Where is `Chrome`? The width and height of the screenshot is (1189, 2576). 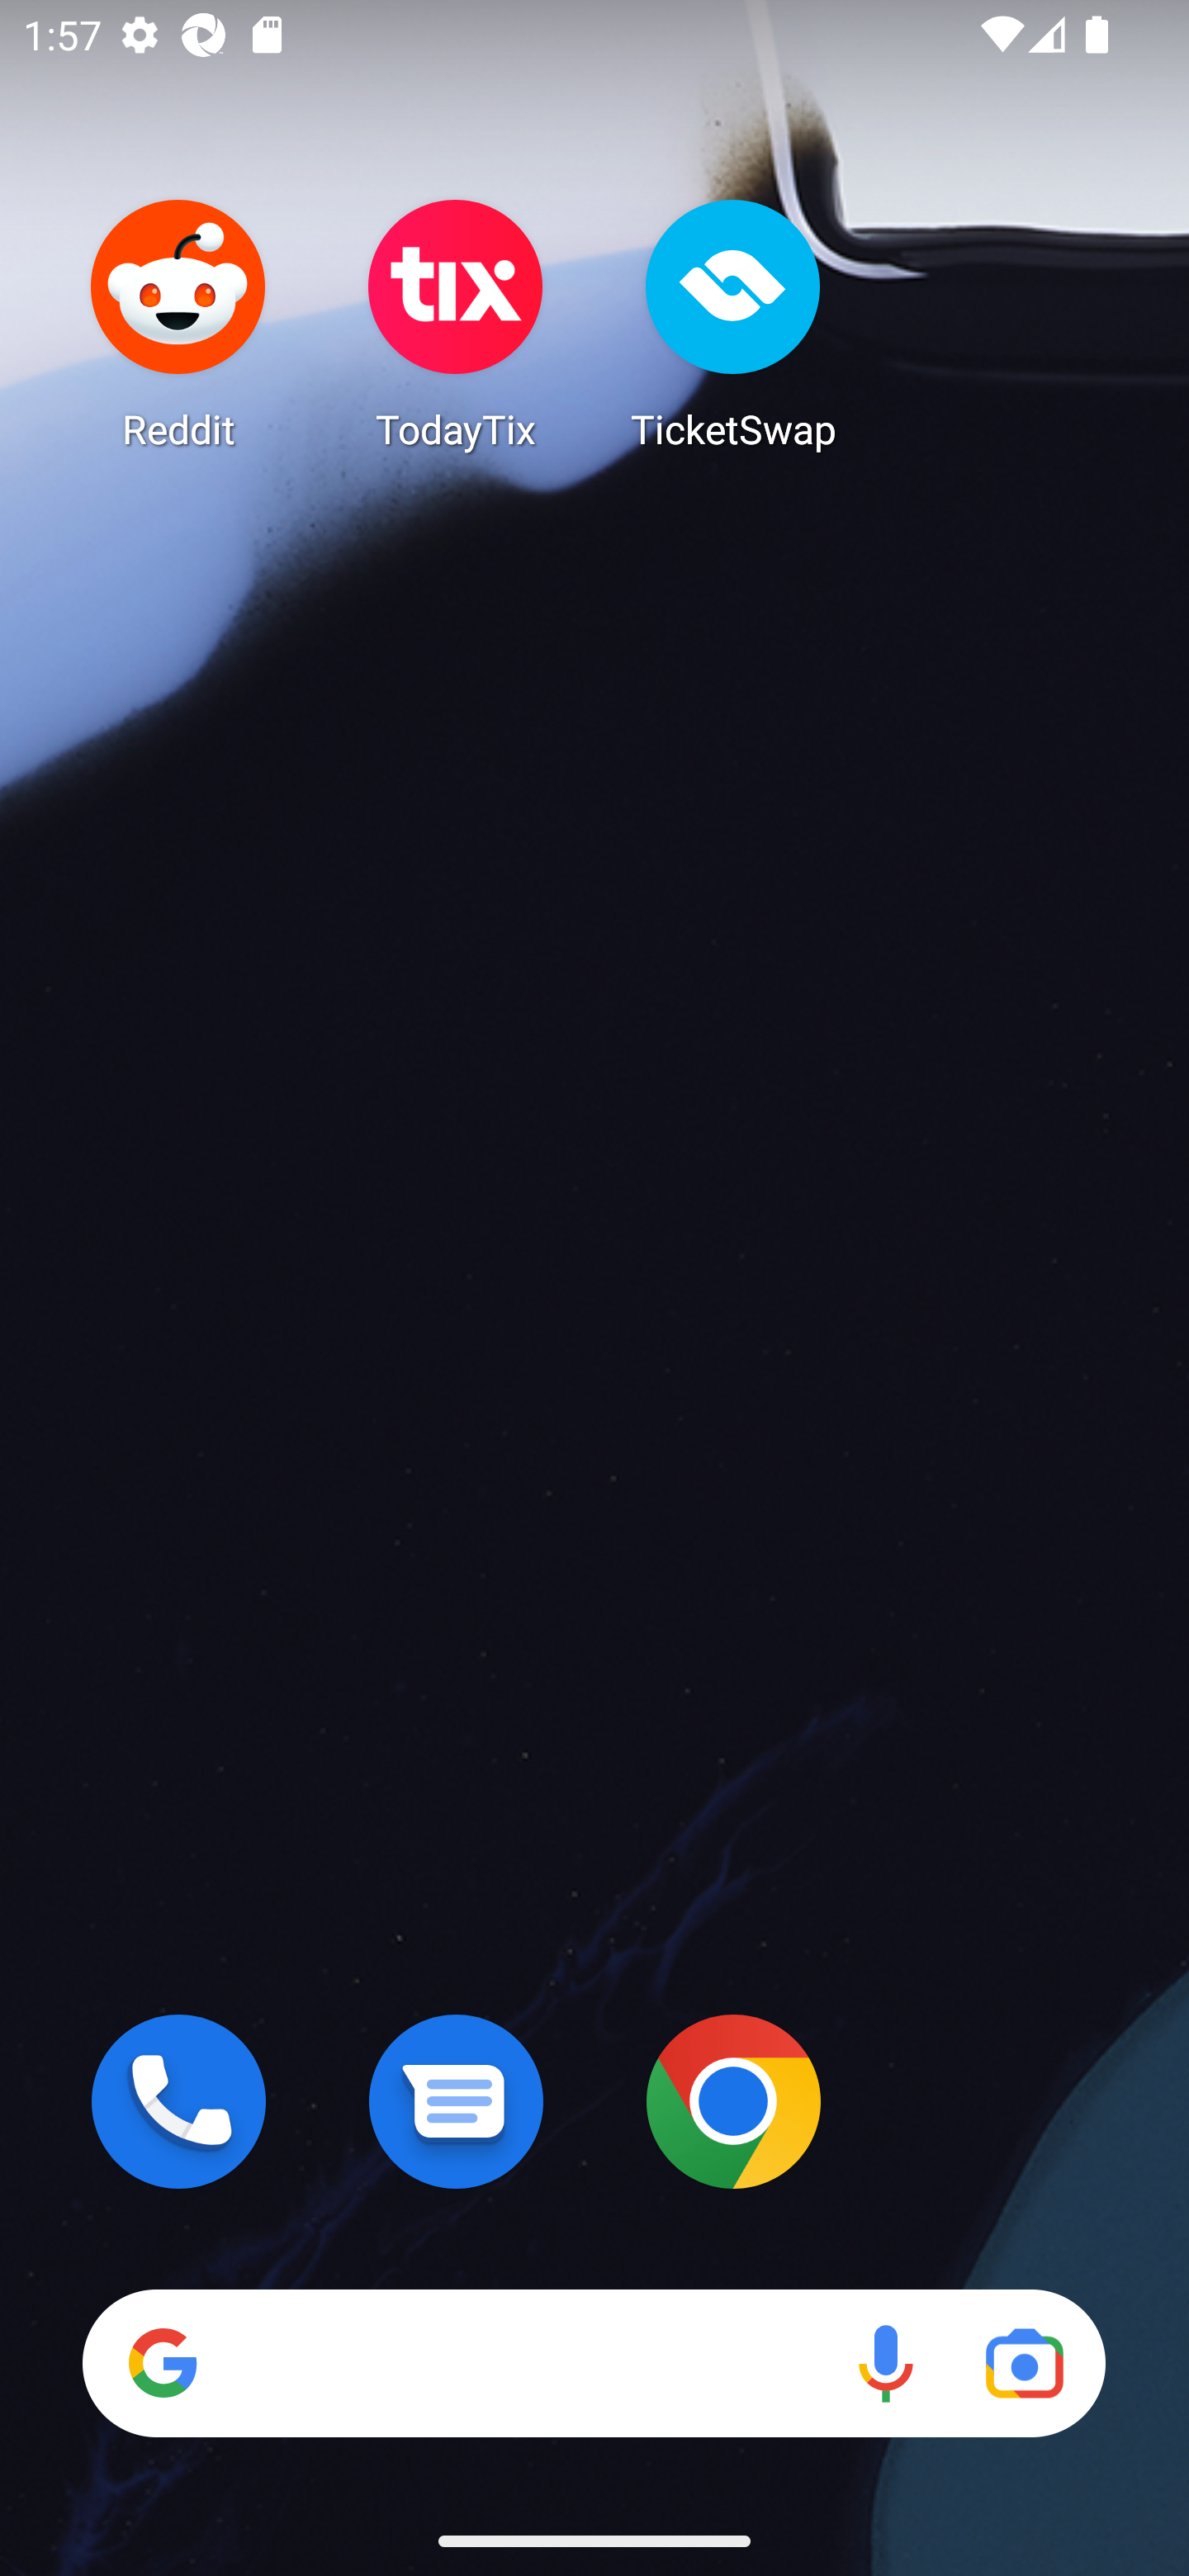
Chrome is located at coordinates (733, 2101).